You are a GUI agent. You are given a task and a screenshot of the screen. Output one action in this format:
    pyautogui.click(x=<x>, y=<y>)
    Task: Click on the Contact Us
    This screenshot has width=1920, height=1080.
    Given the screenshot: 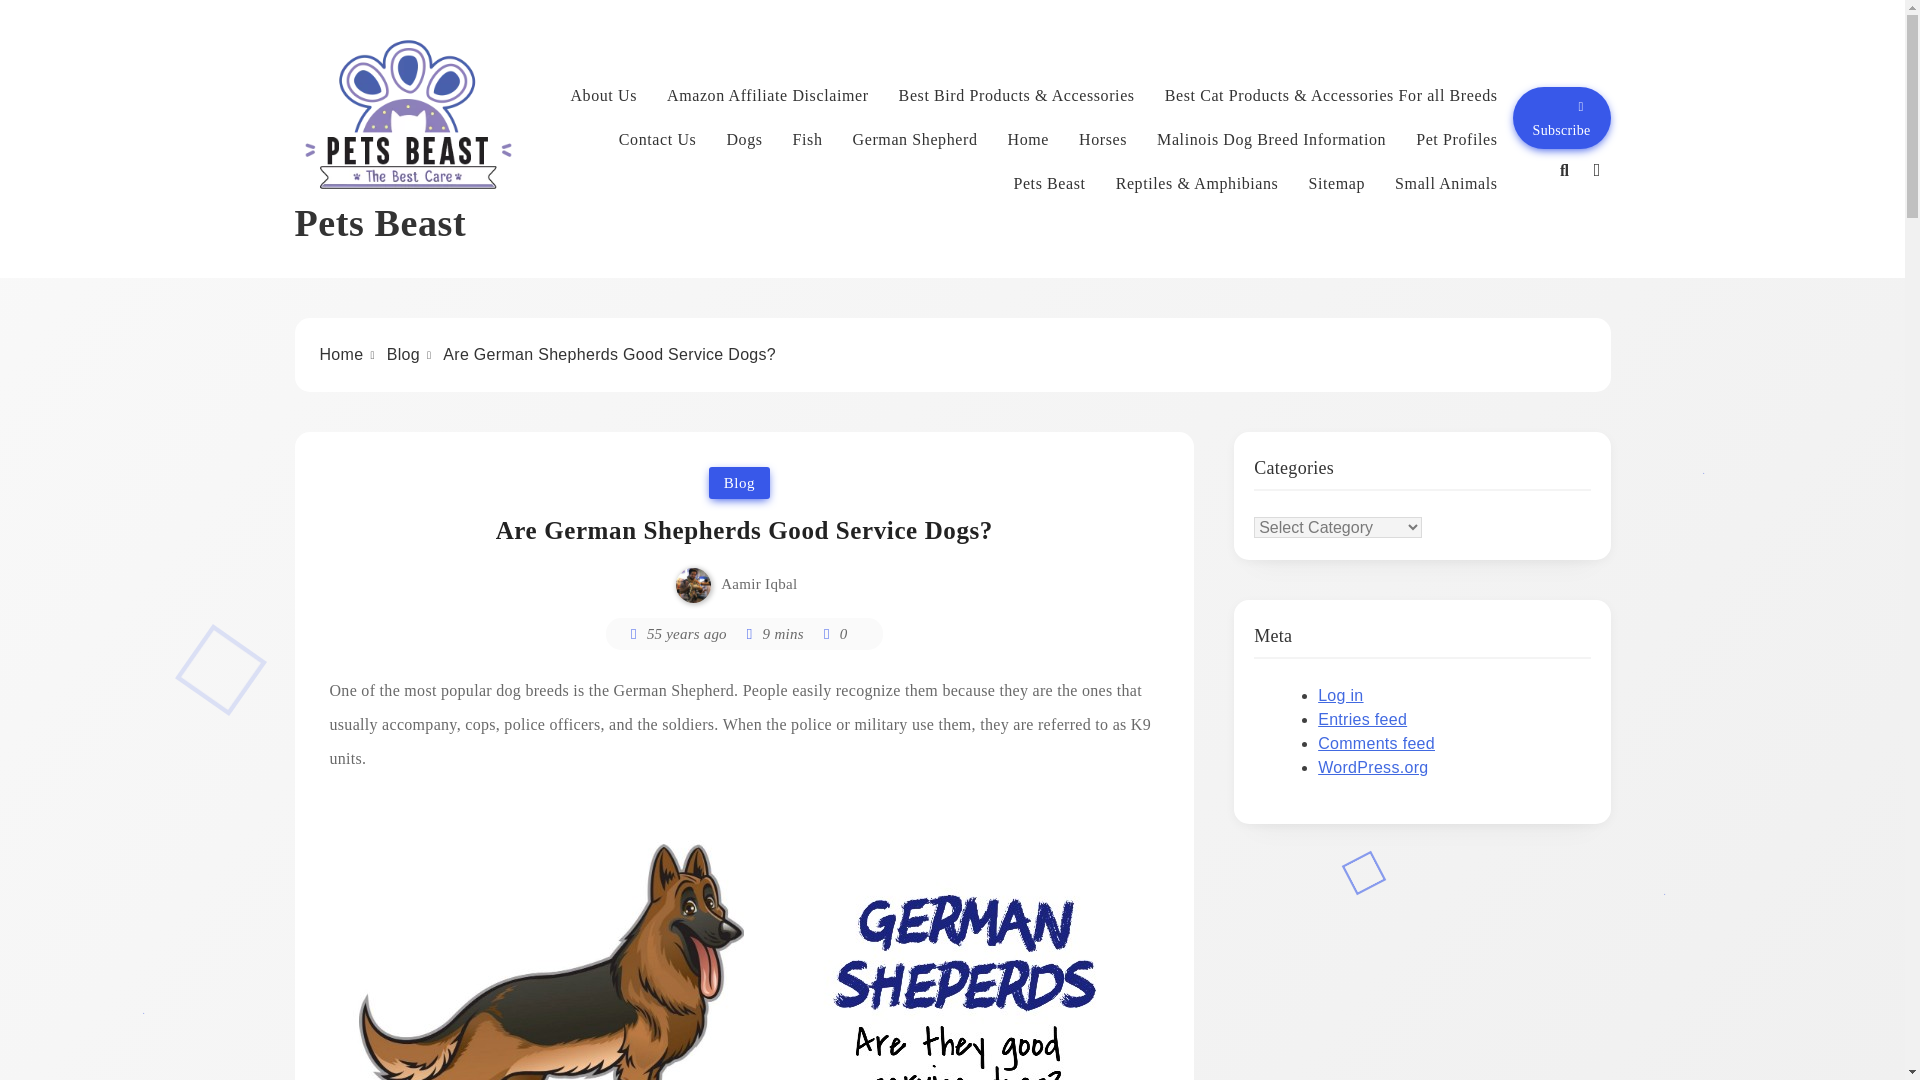 What is the action you would take?
    pyautogui.click(x=657, y=140)
    